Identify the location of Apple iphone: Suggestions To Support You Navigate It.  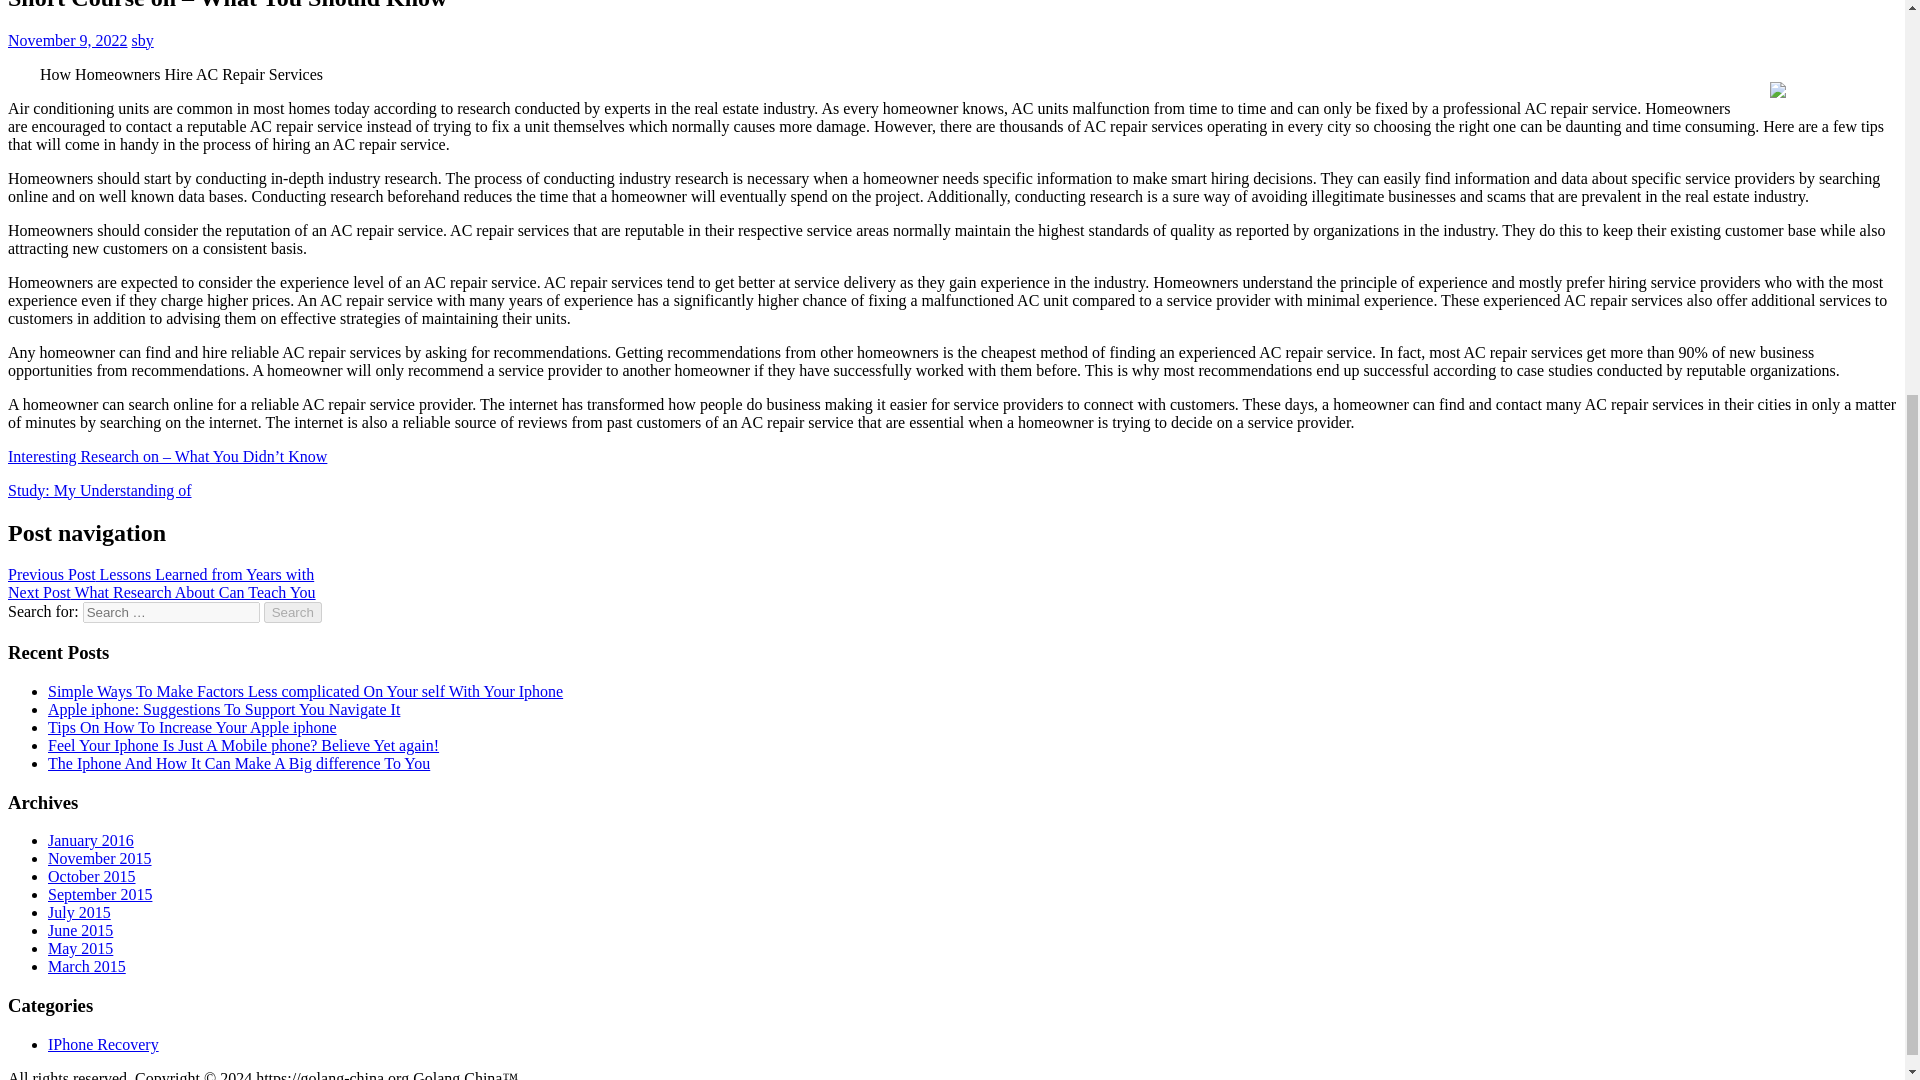
(224, 709).